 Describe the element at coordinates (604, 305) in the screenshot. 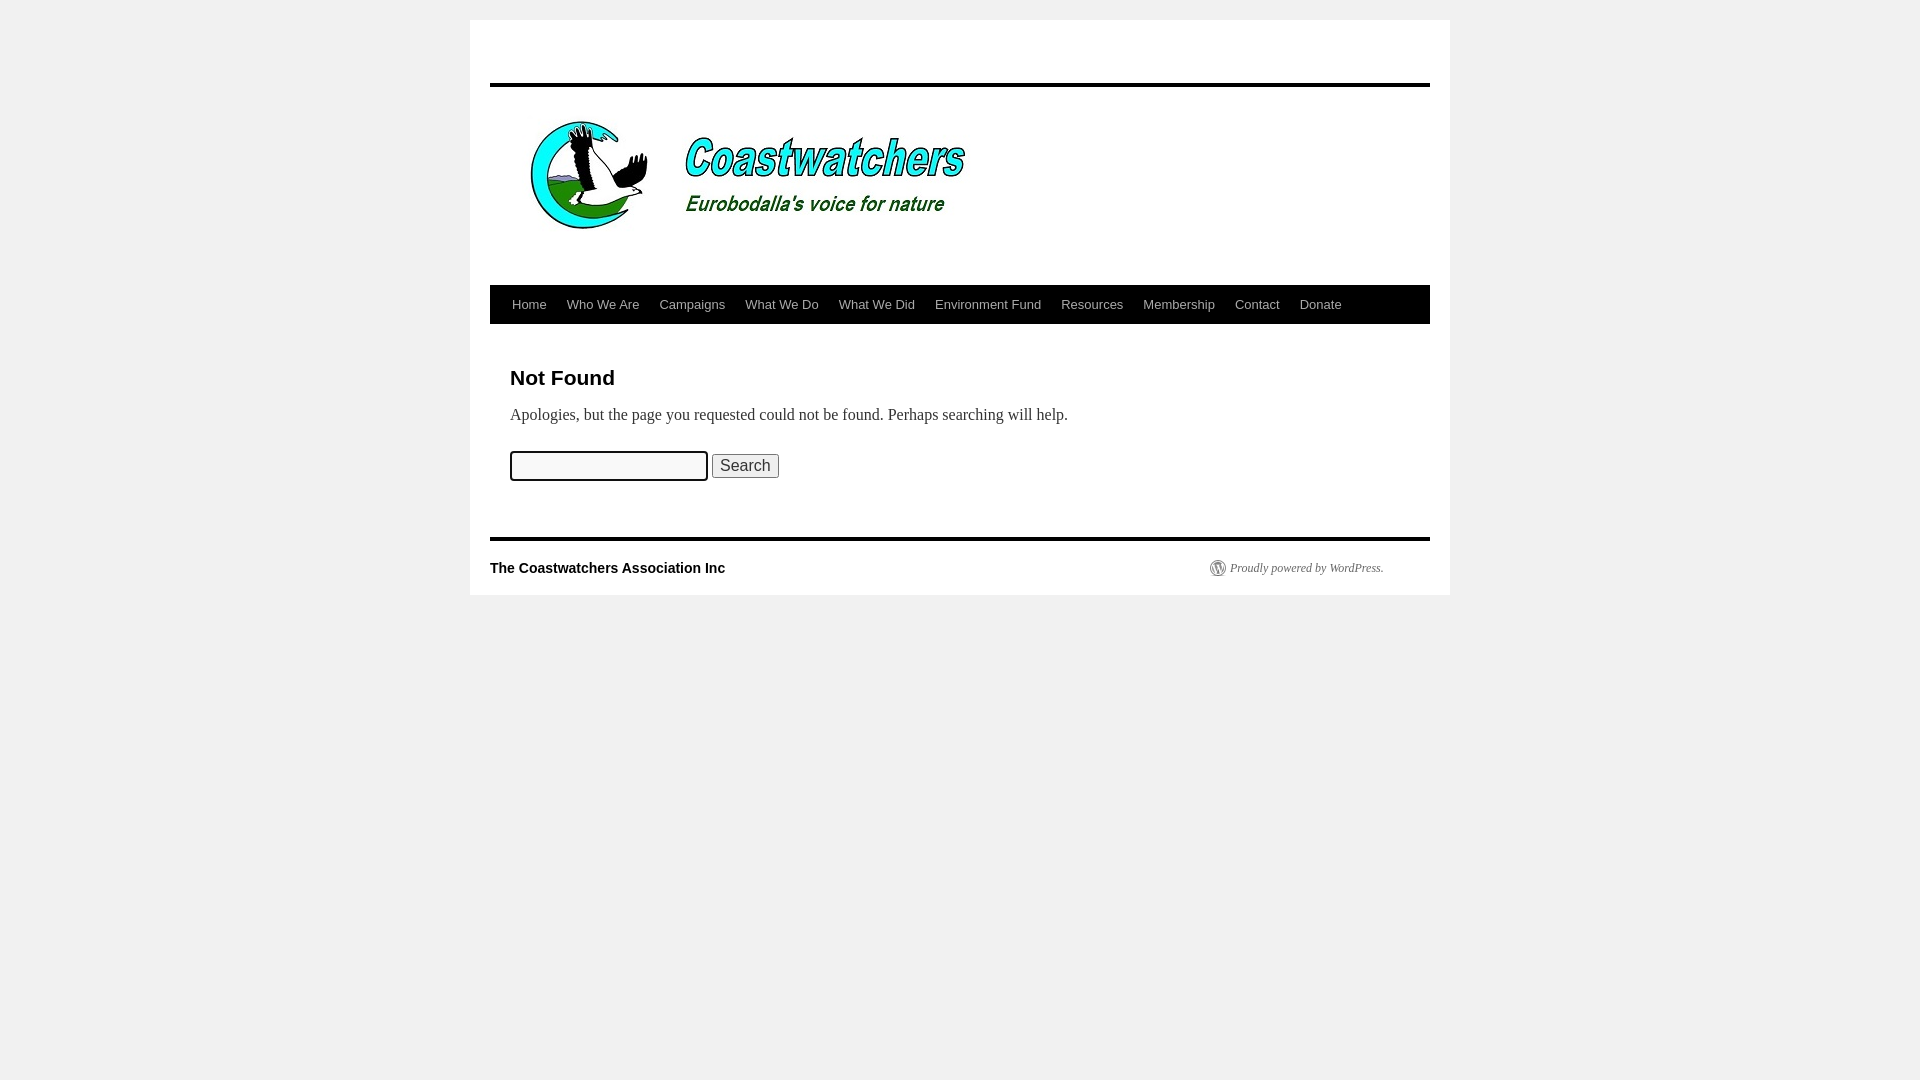

I see `Who We Are` at that location.